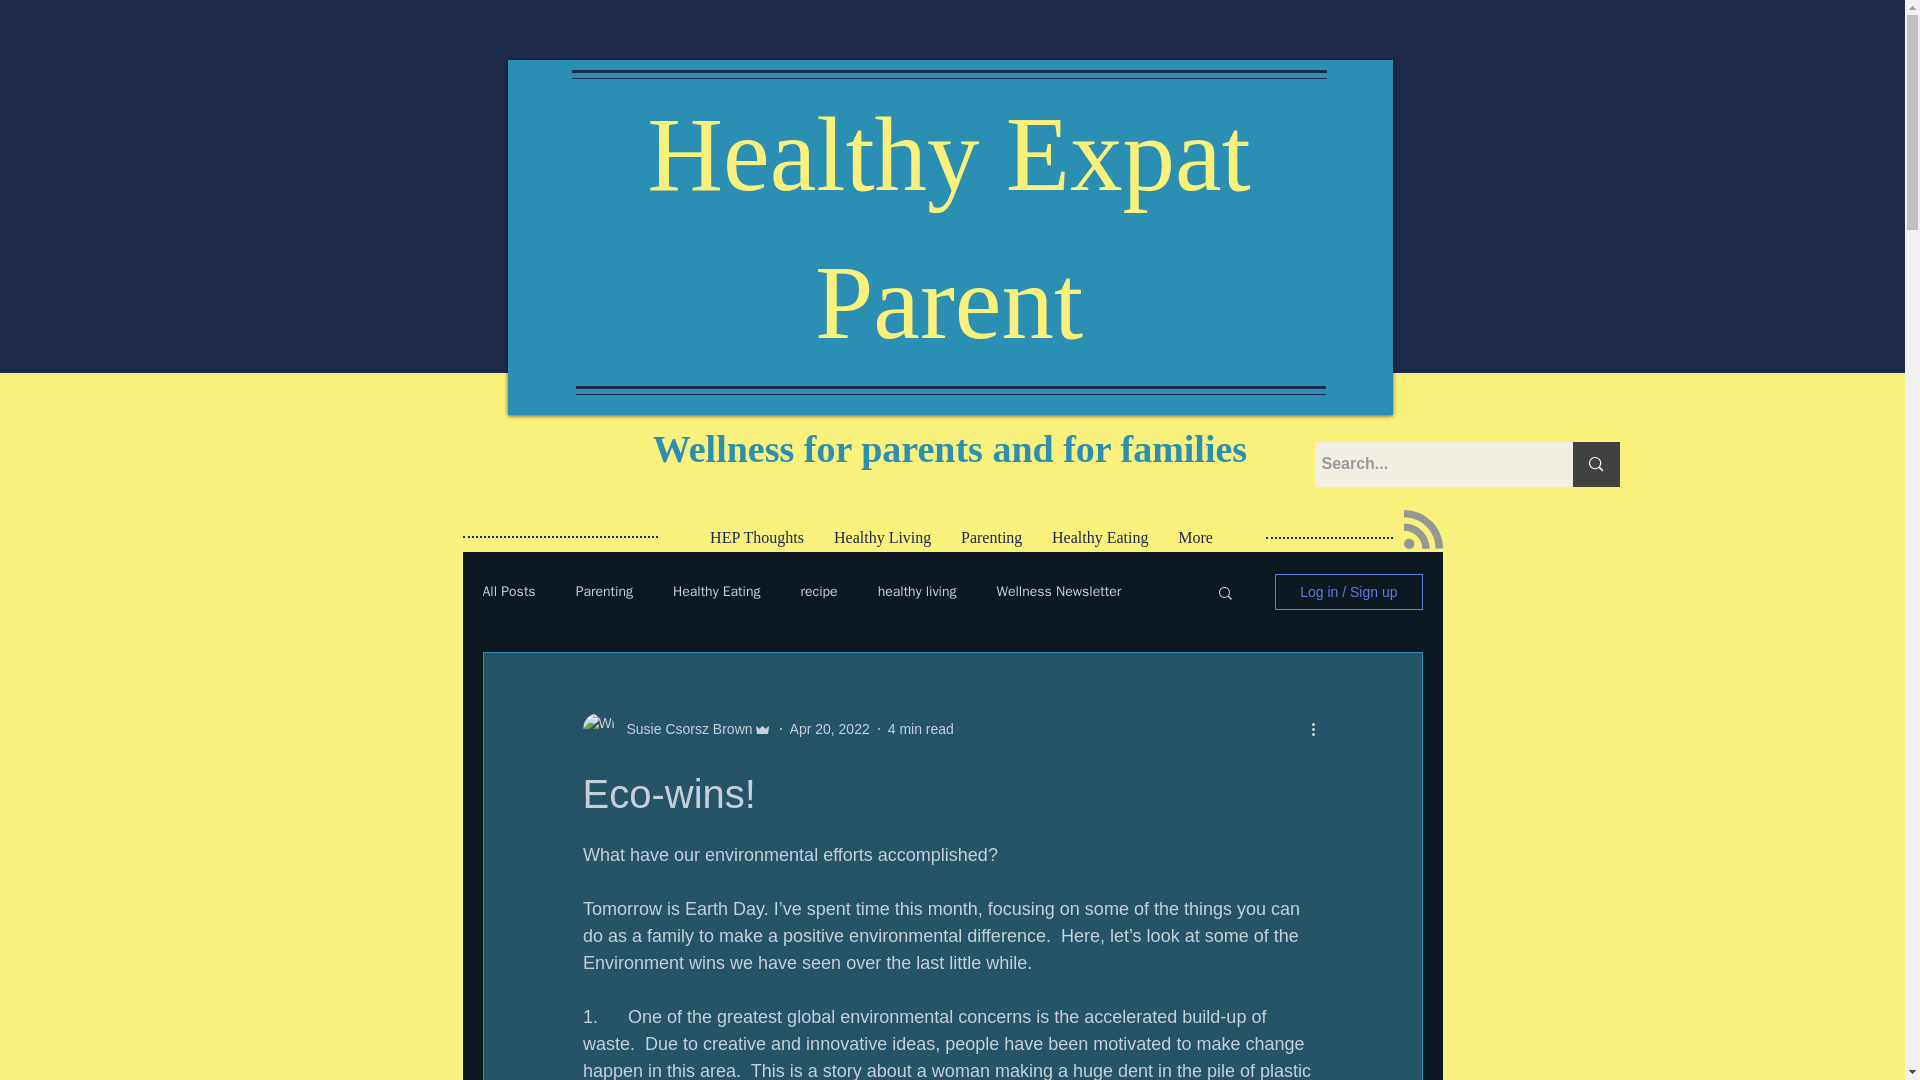 This screenshot has height=1080, width=1920. Describe the element at coordinates (920, 728) in the screenshot. I see `4 min read` at that location.